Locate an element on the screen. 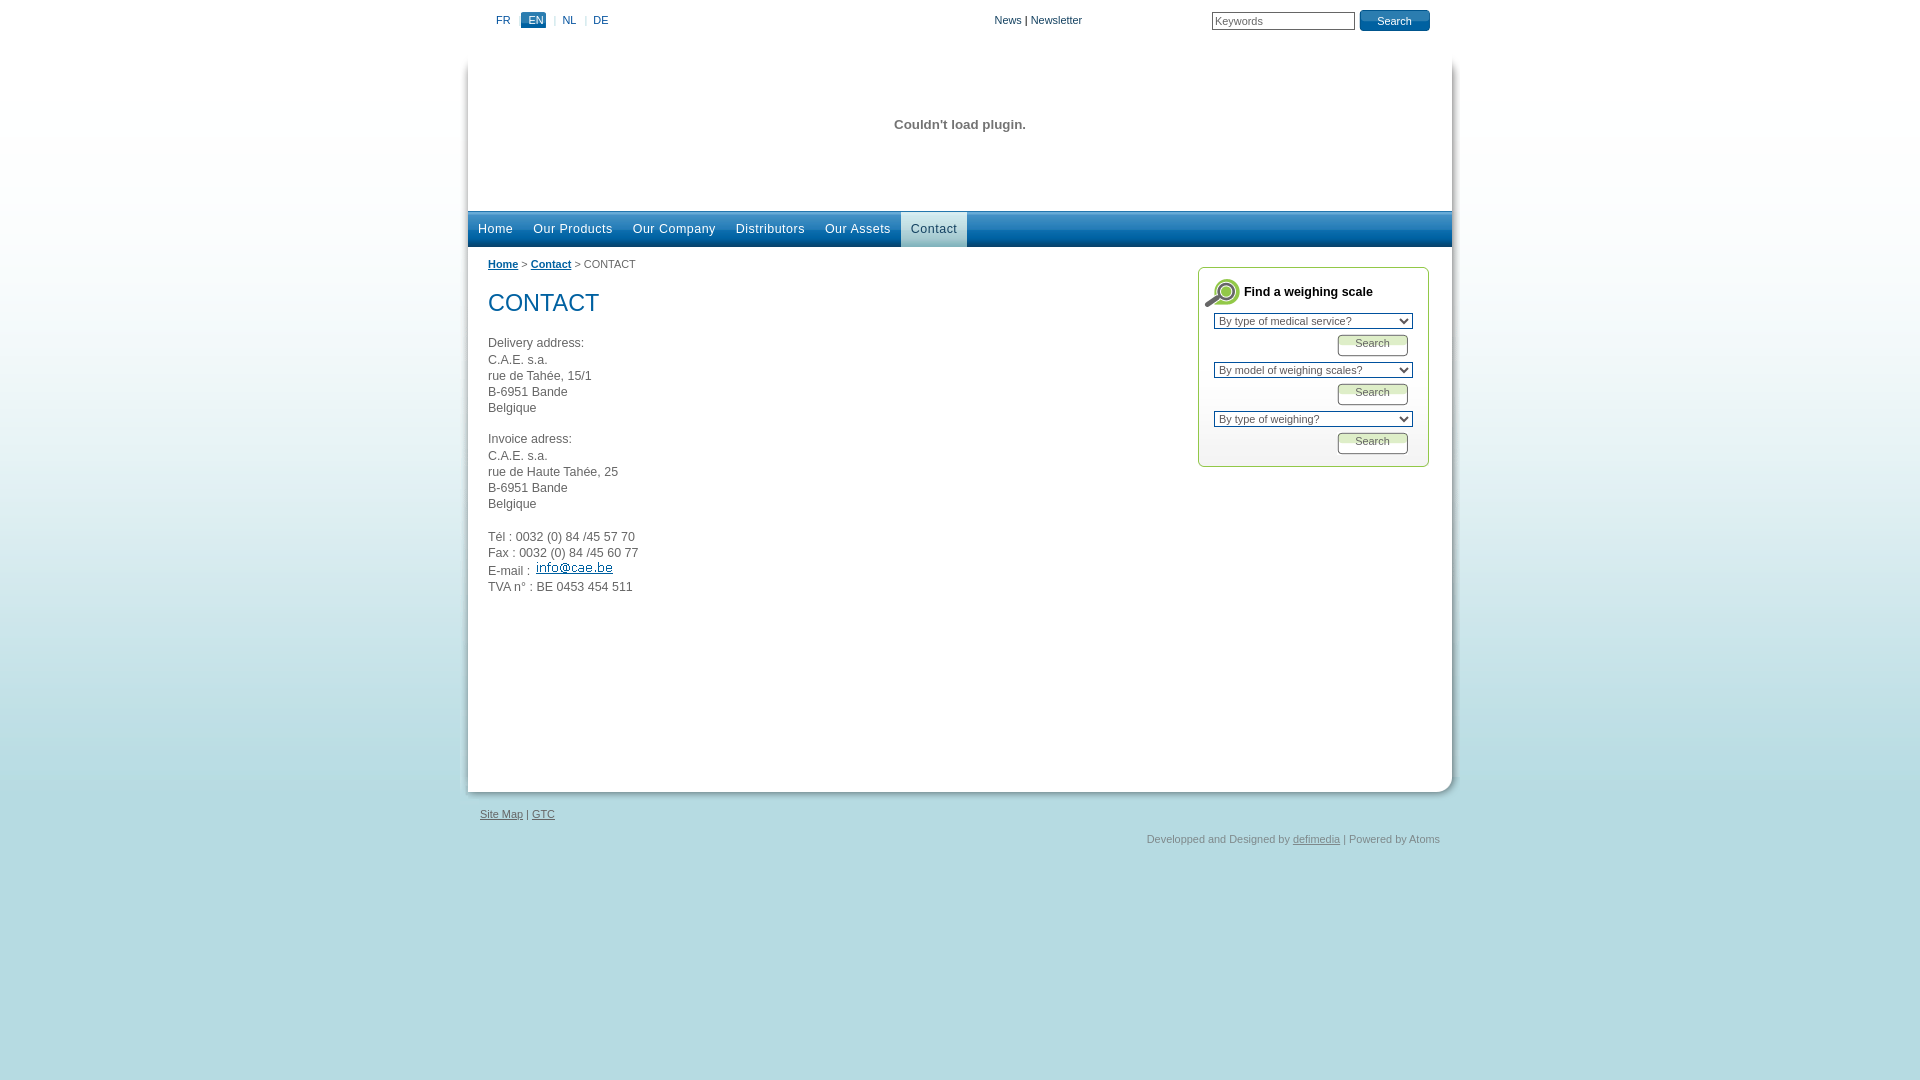  GTC is located at coordinates (544, 814).